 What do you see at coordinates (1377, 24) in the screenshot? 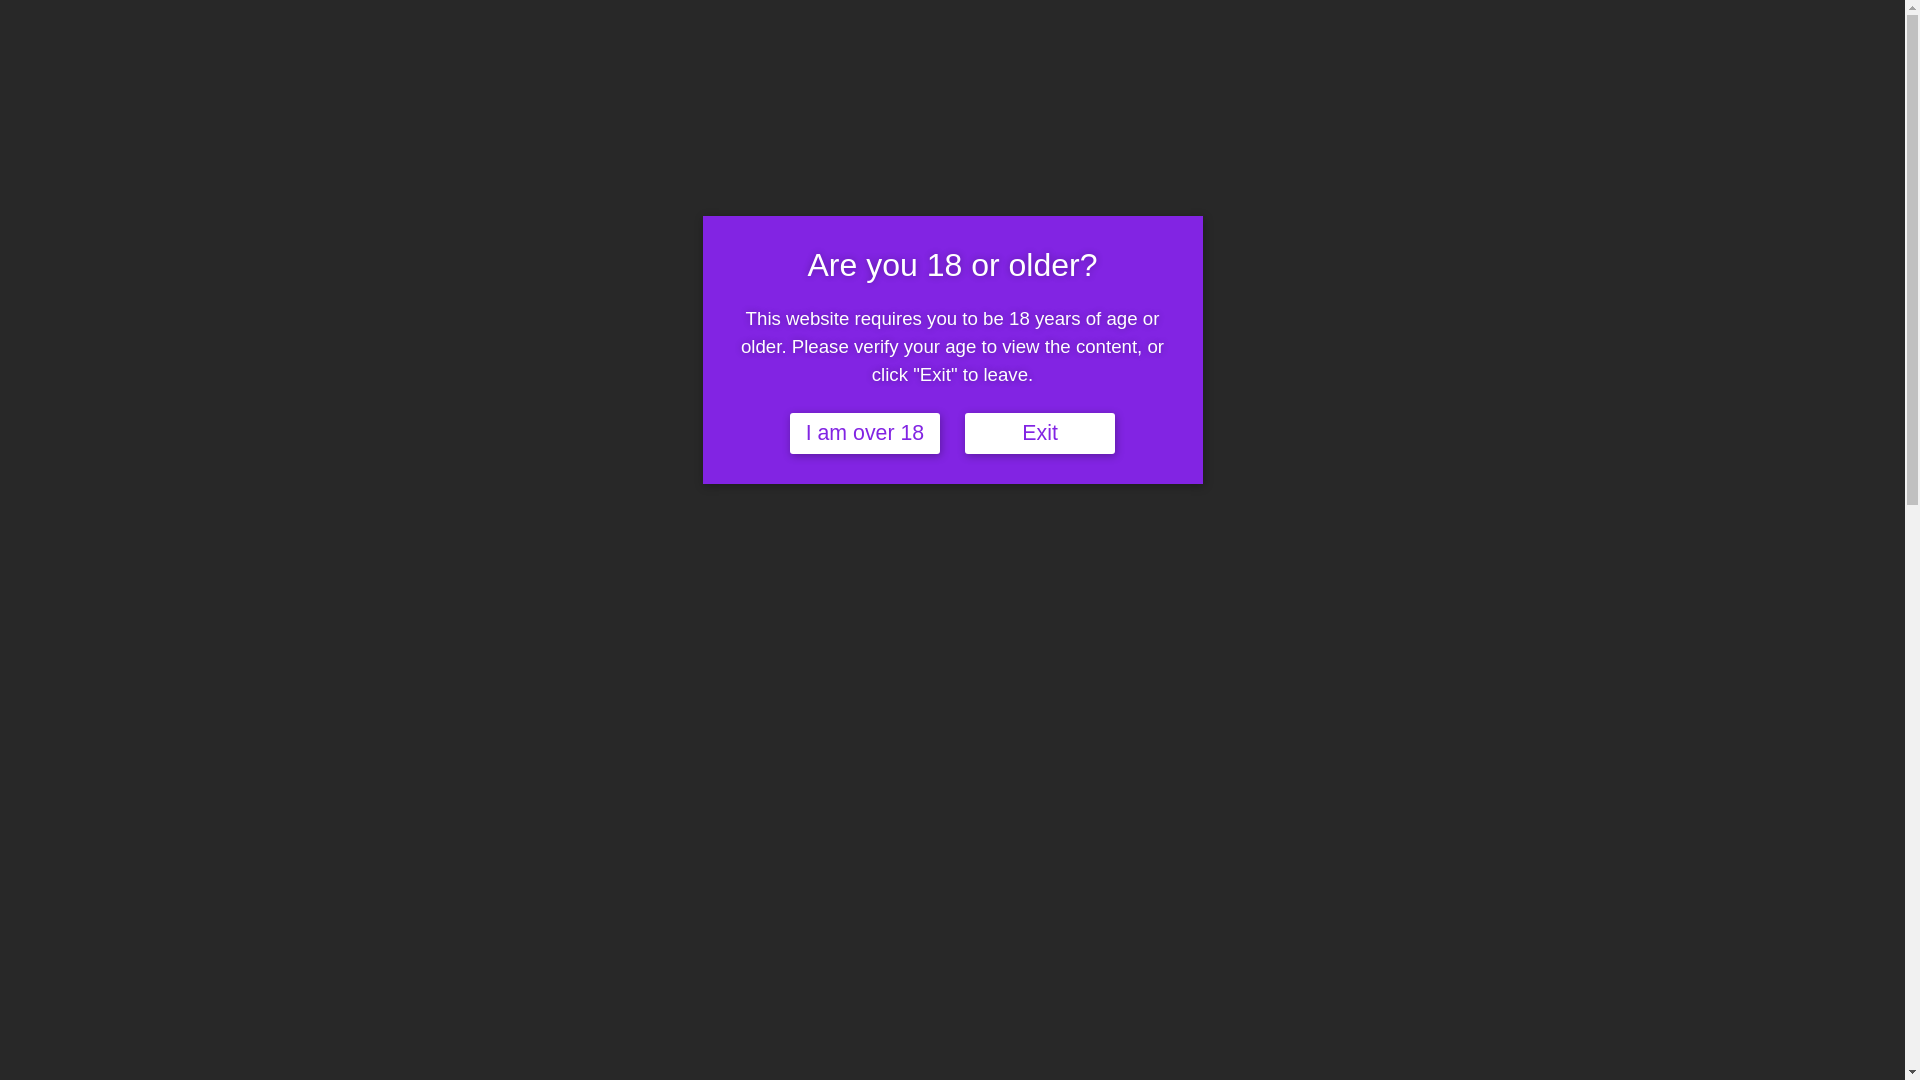
I see `HOME` at bounding box center [1377, 24].